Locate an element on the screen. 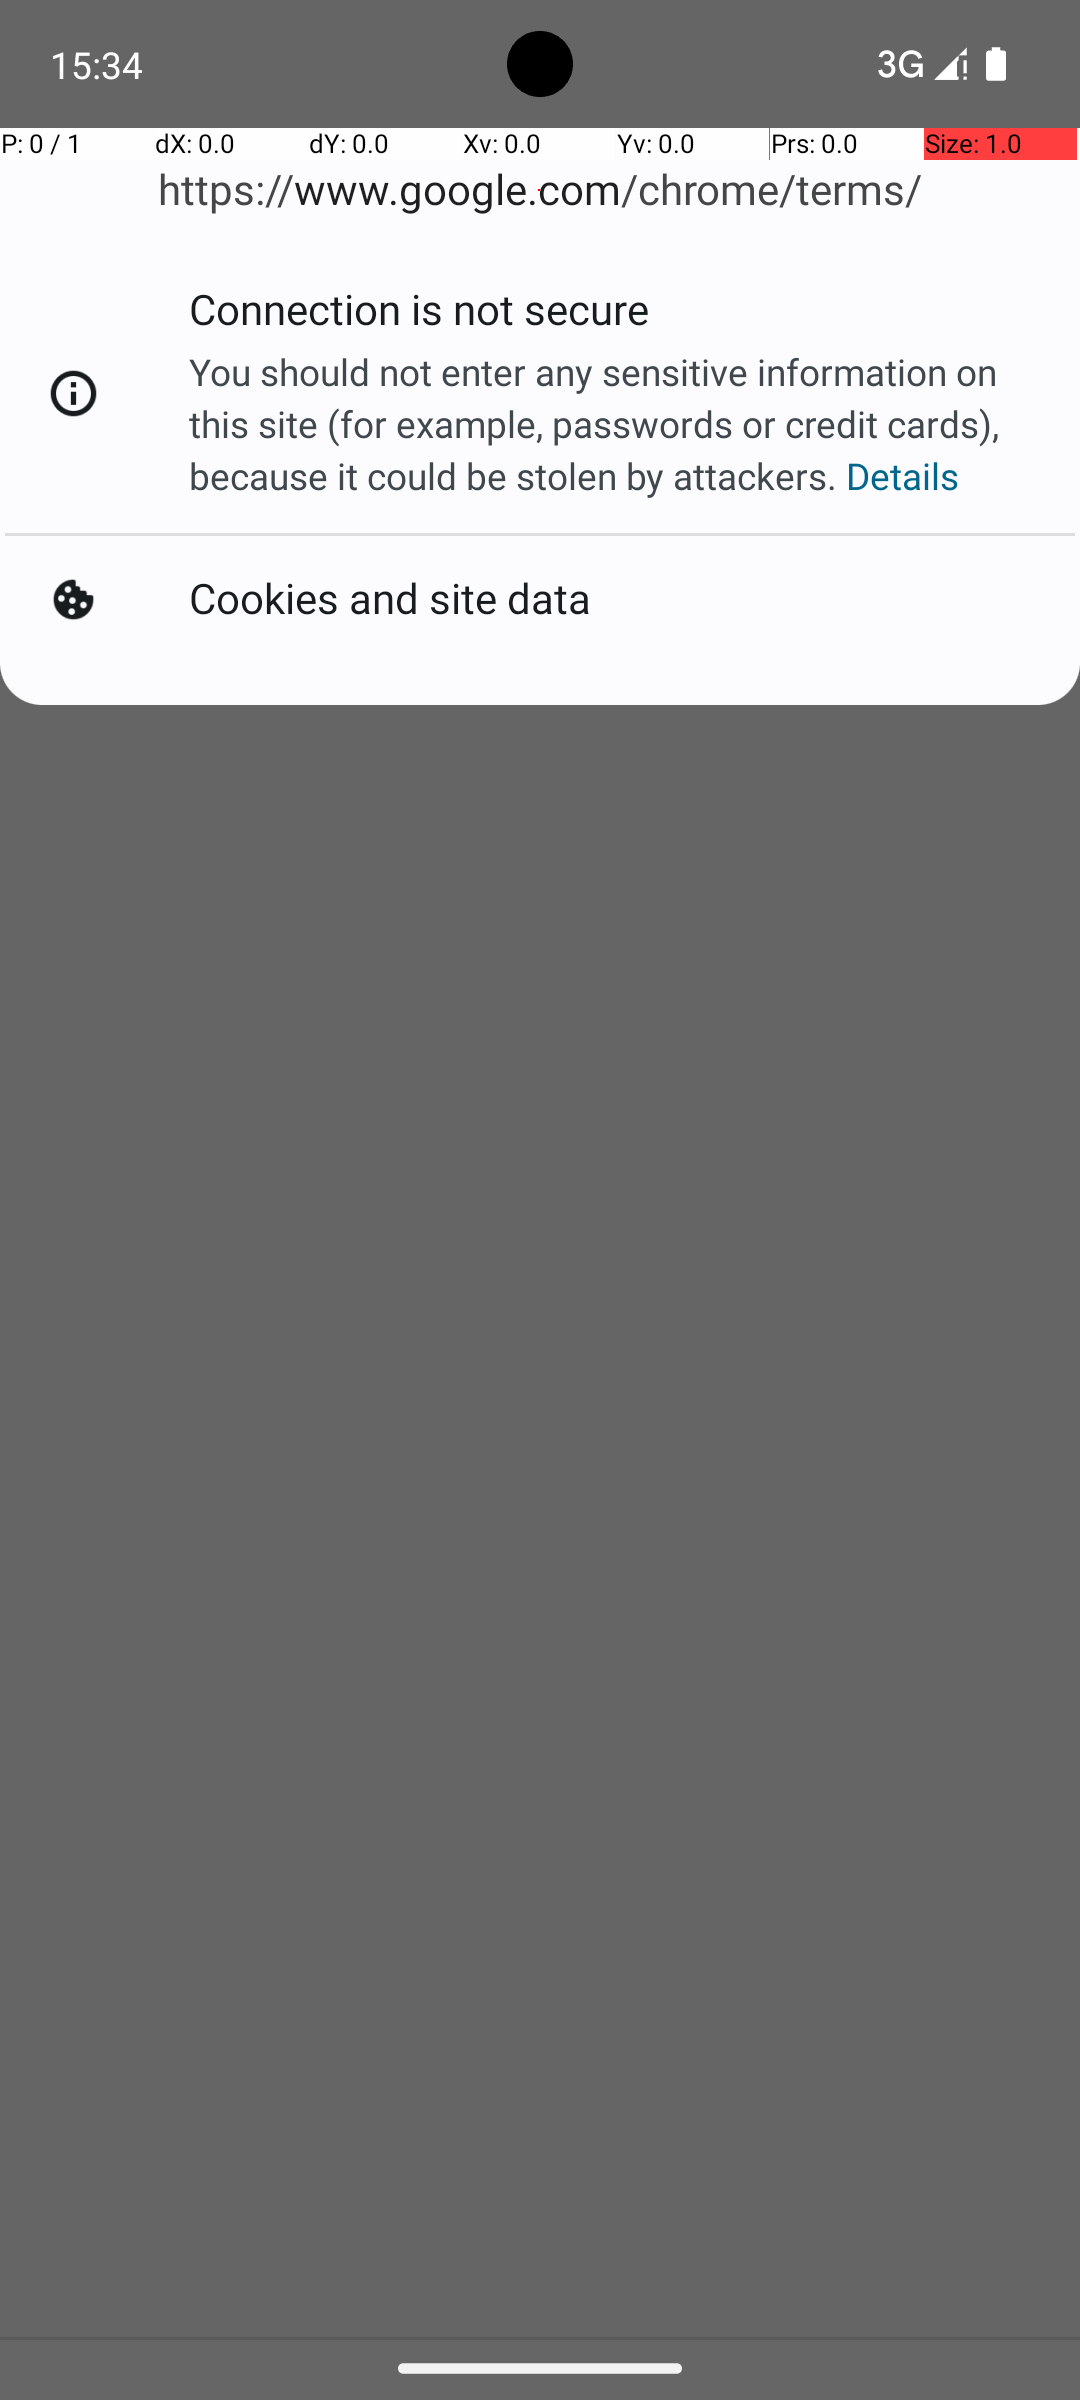  You should not enter any sensitive information on this site (for example, passwords or credit cards), because it could be stolen by attackers. Details is located at coordinates (614, 424).